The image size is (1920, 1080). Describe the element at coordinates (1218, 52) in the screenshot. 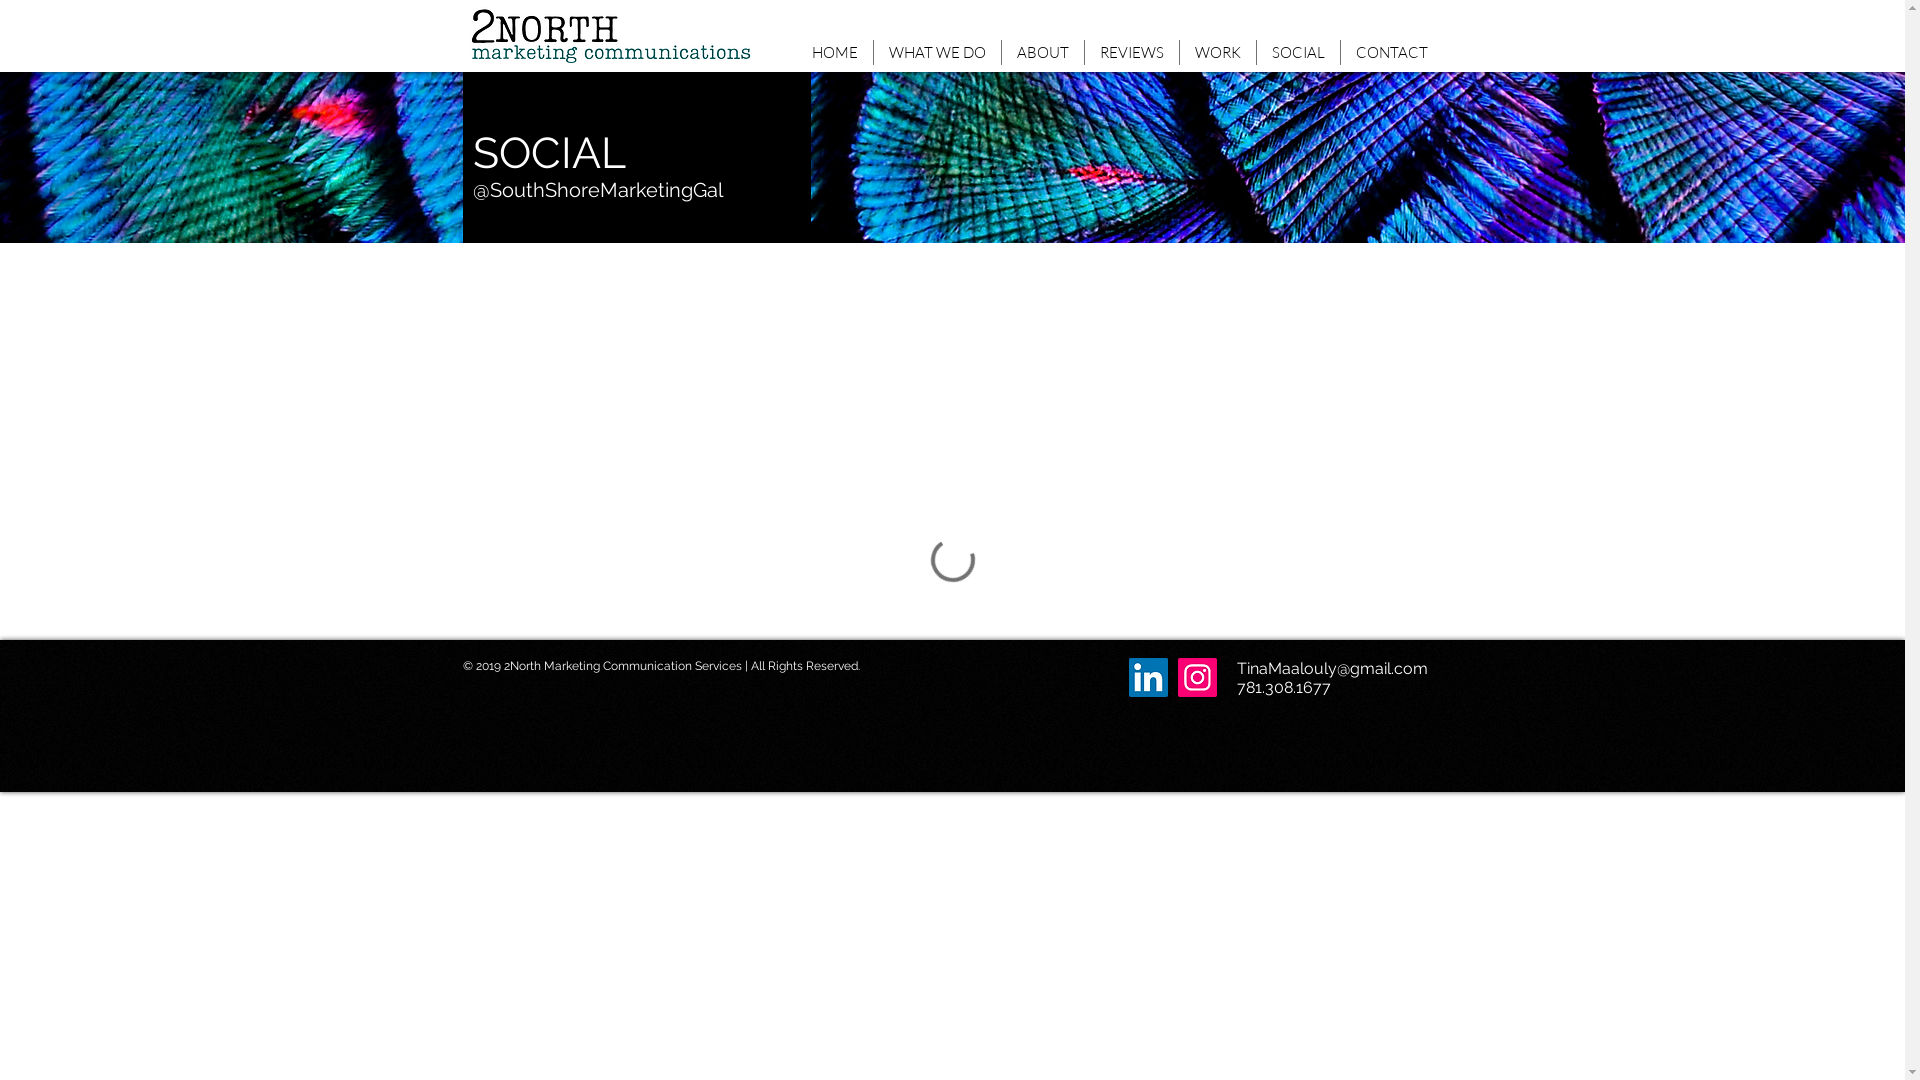

I see `WORK` at that location.